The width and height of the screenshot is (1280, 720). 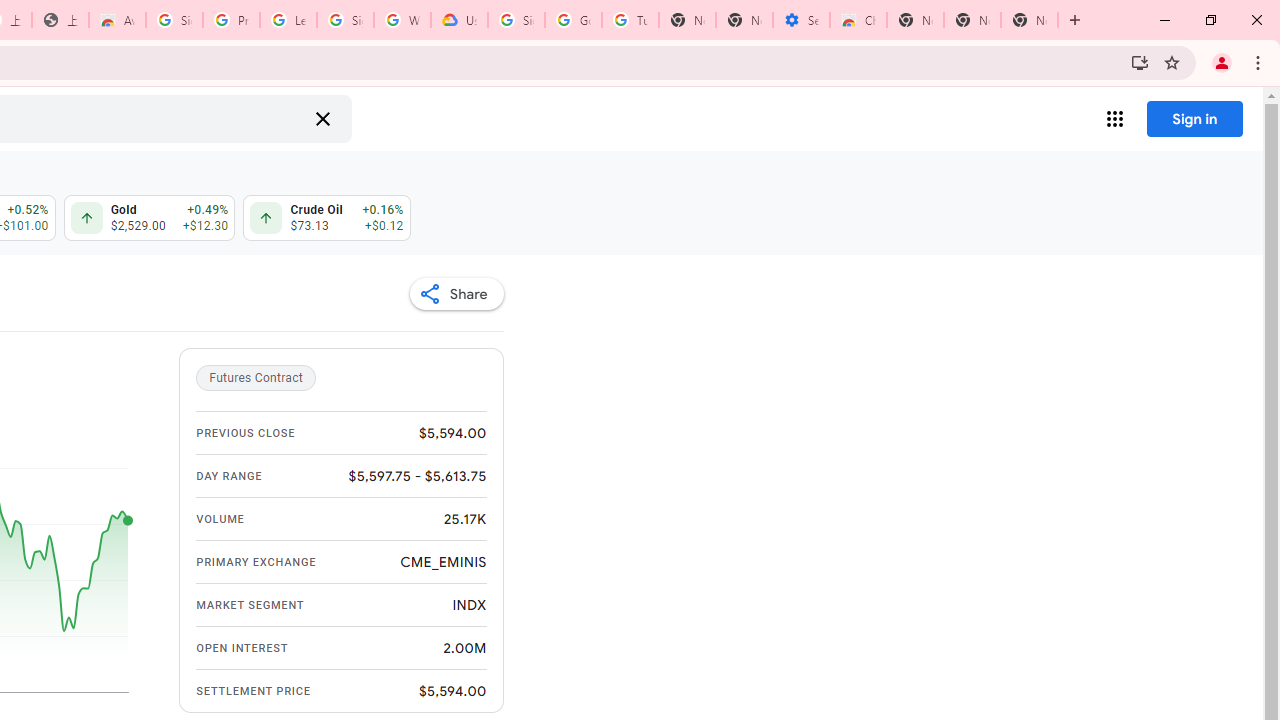 I want to click on New Tab, so click(x=916, y=20).